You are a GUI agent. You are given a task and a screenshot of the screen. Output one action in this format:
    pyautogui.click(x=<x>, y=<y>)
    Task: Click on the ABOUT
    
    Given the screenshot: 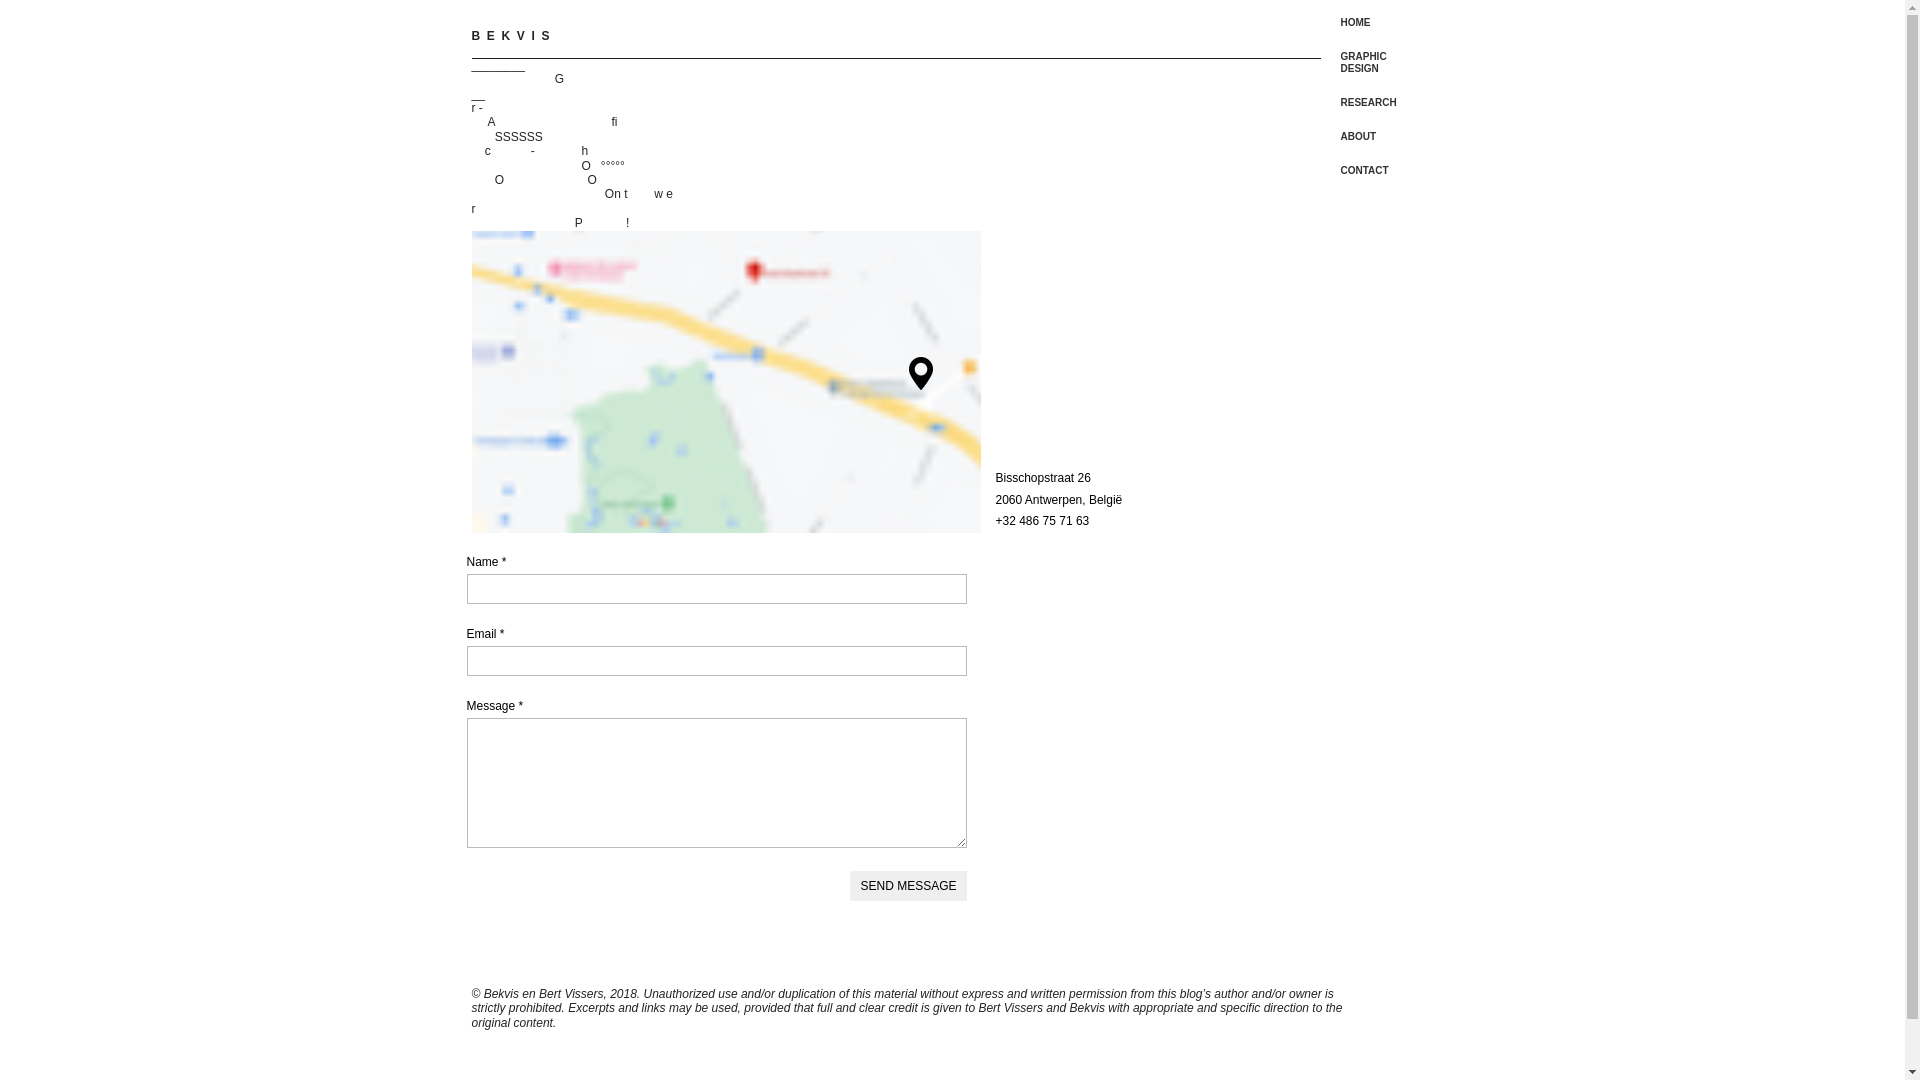 What is the action you would take?
    pyautogui.click(x=1368, y=137)
    